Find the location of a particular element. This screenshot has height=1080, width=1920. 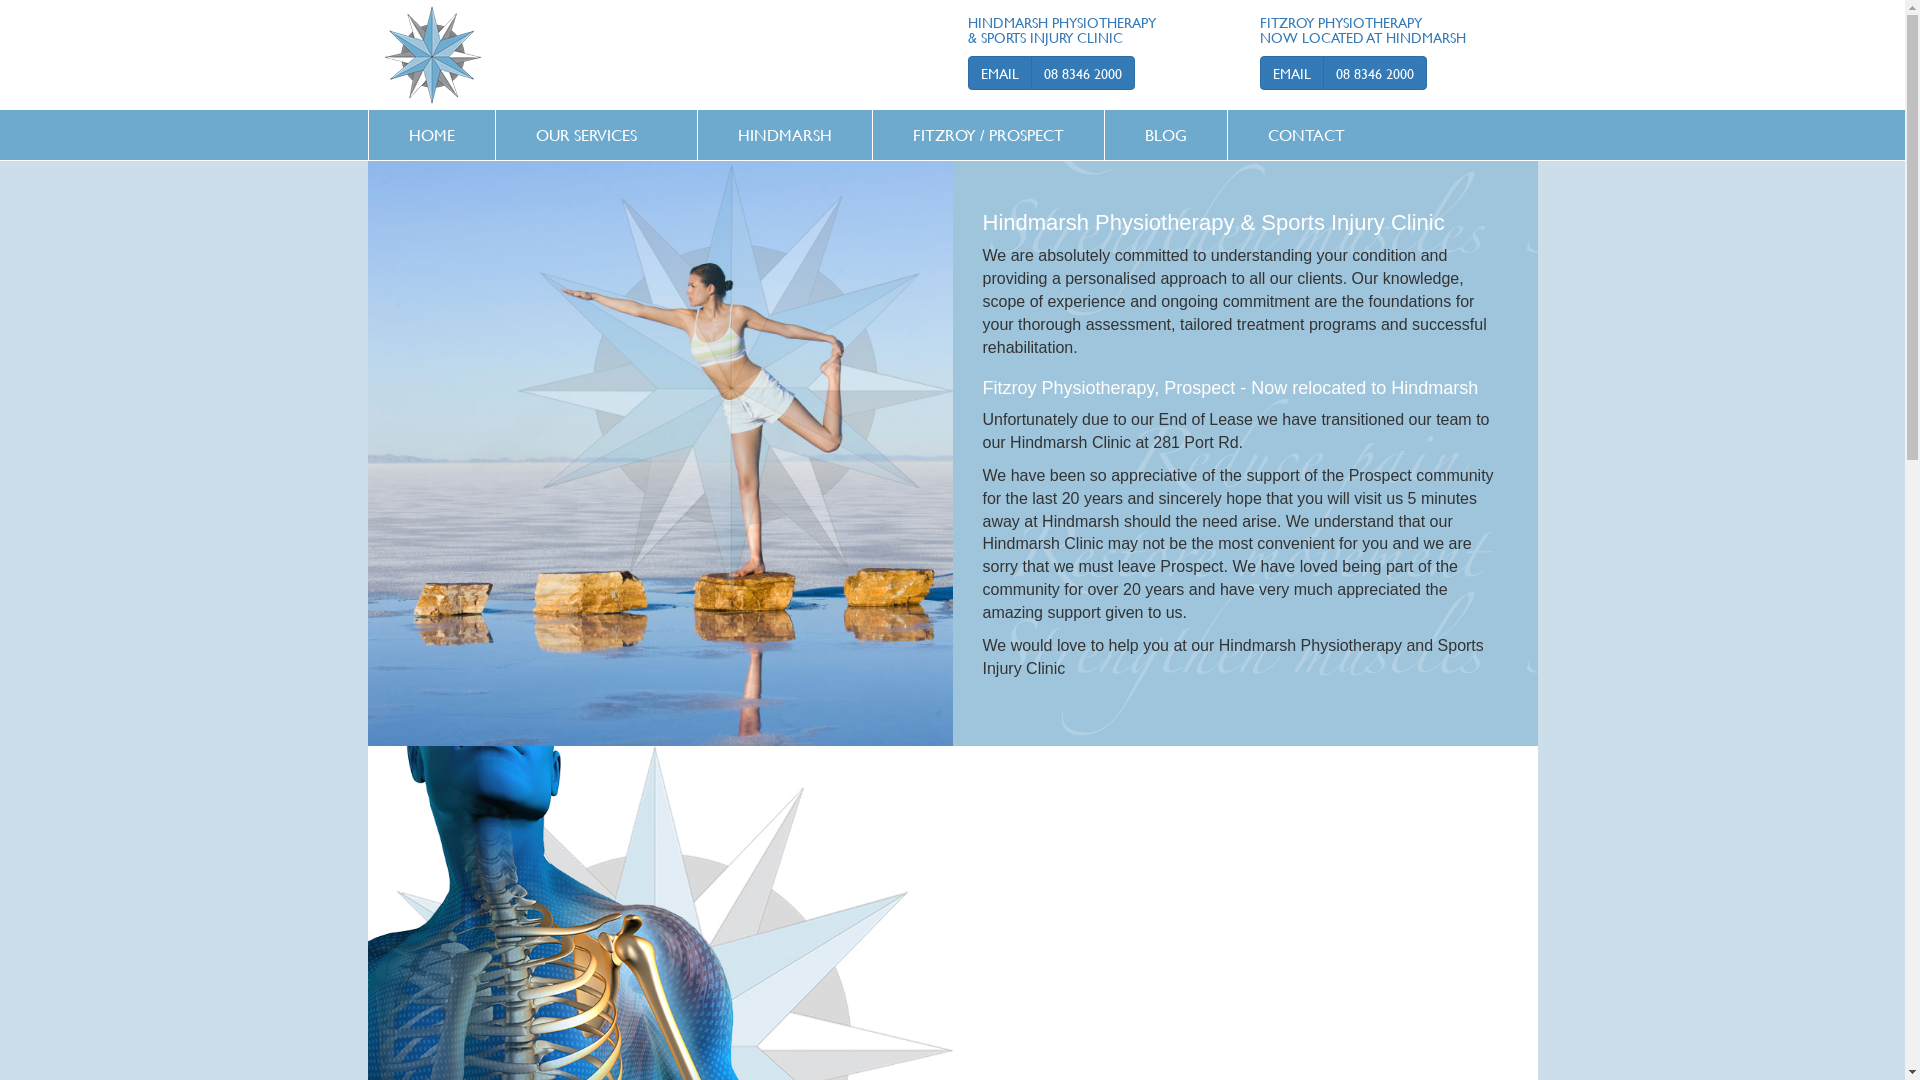

HOME is located at coordinates (431, 135).